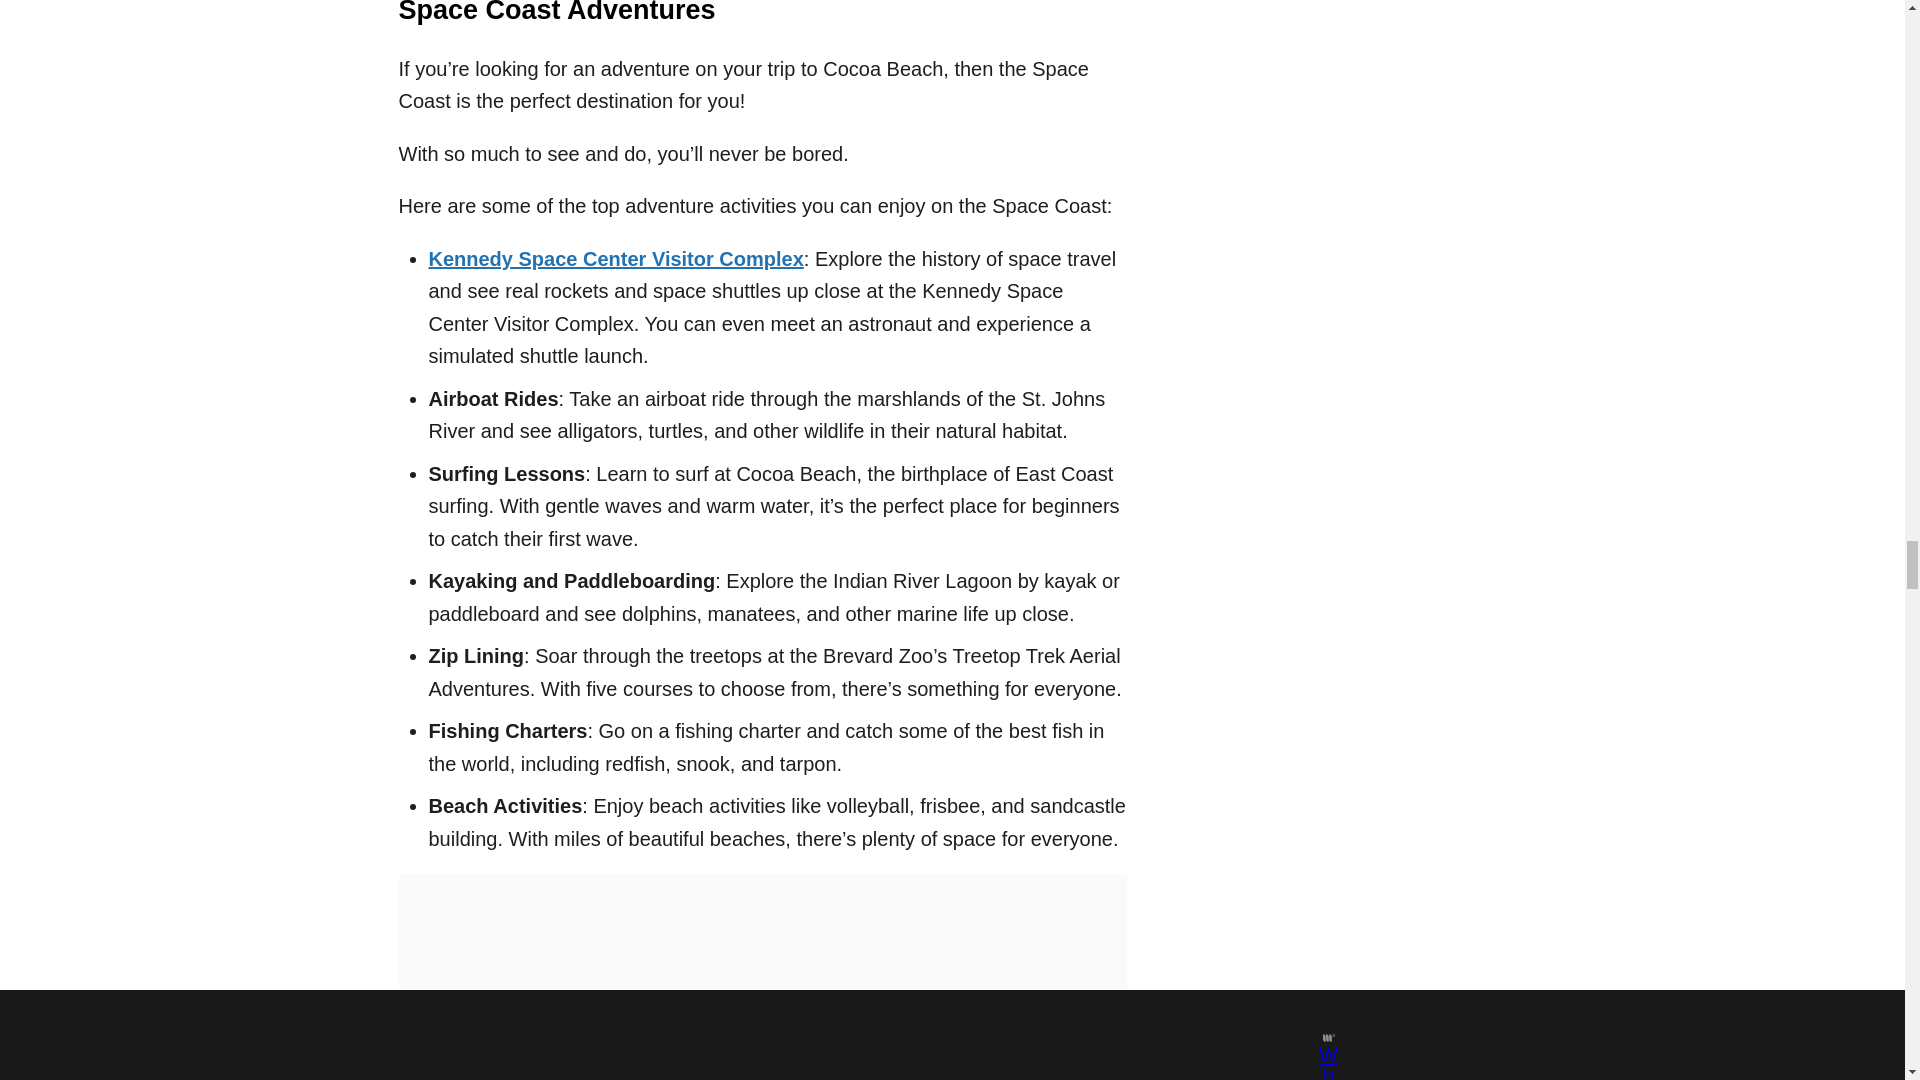 The image size is (1920, 1080). I want to click on Kennedy Space Center Visitor Complex, so click(615, 259).